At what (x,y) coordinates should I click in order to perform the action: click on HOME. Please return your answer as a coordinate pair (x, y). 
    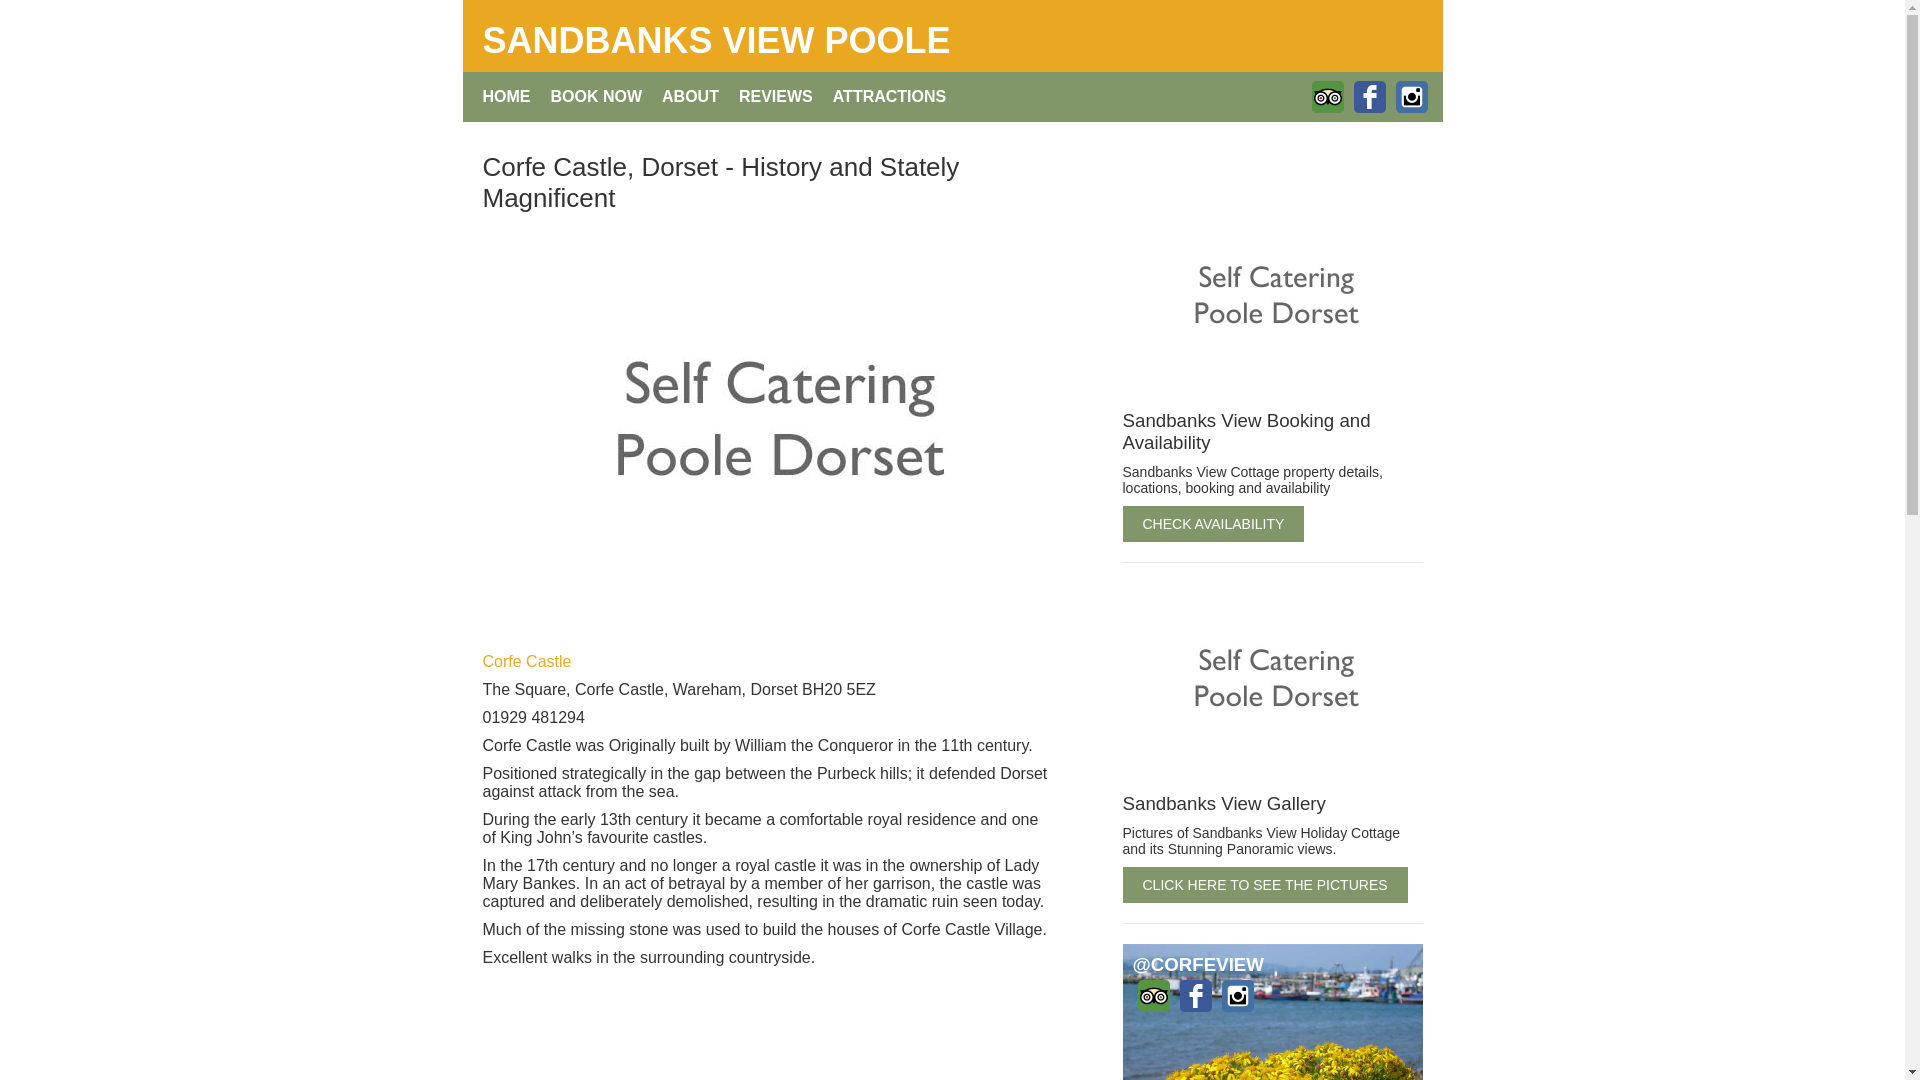
    Looking at the image, I should click on (506, 97).